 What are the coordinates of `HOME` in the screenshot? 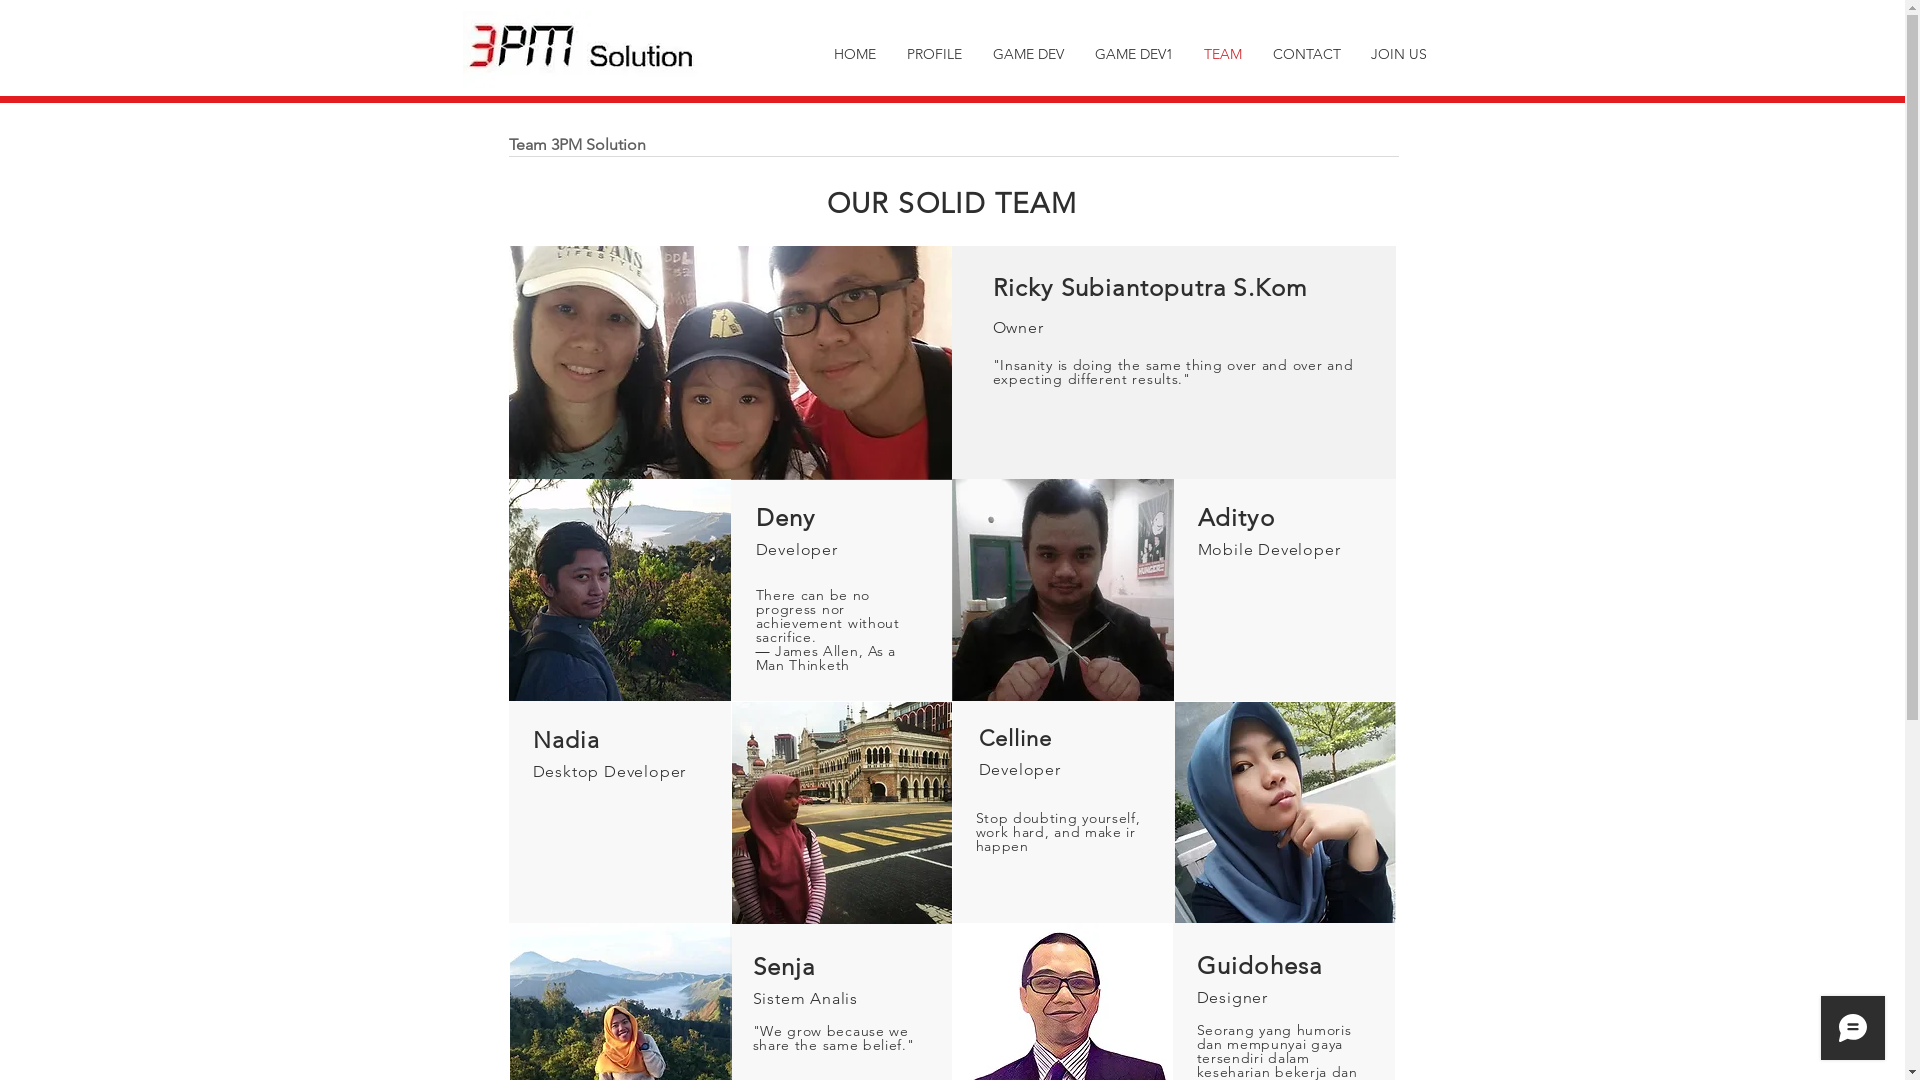 It's located at (854, 54).